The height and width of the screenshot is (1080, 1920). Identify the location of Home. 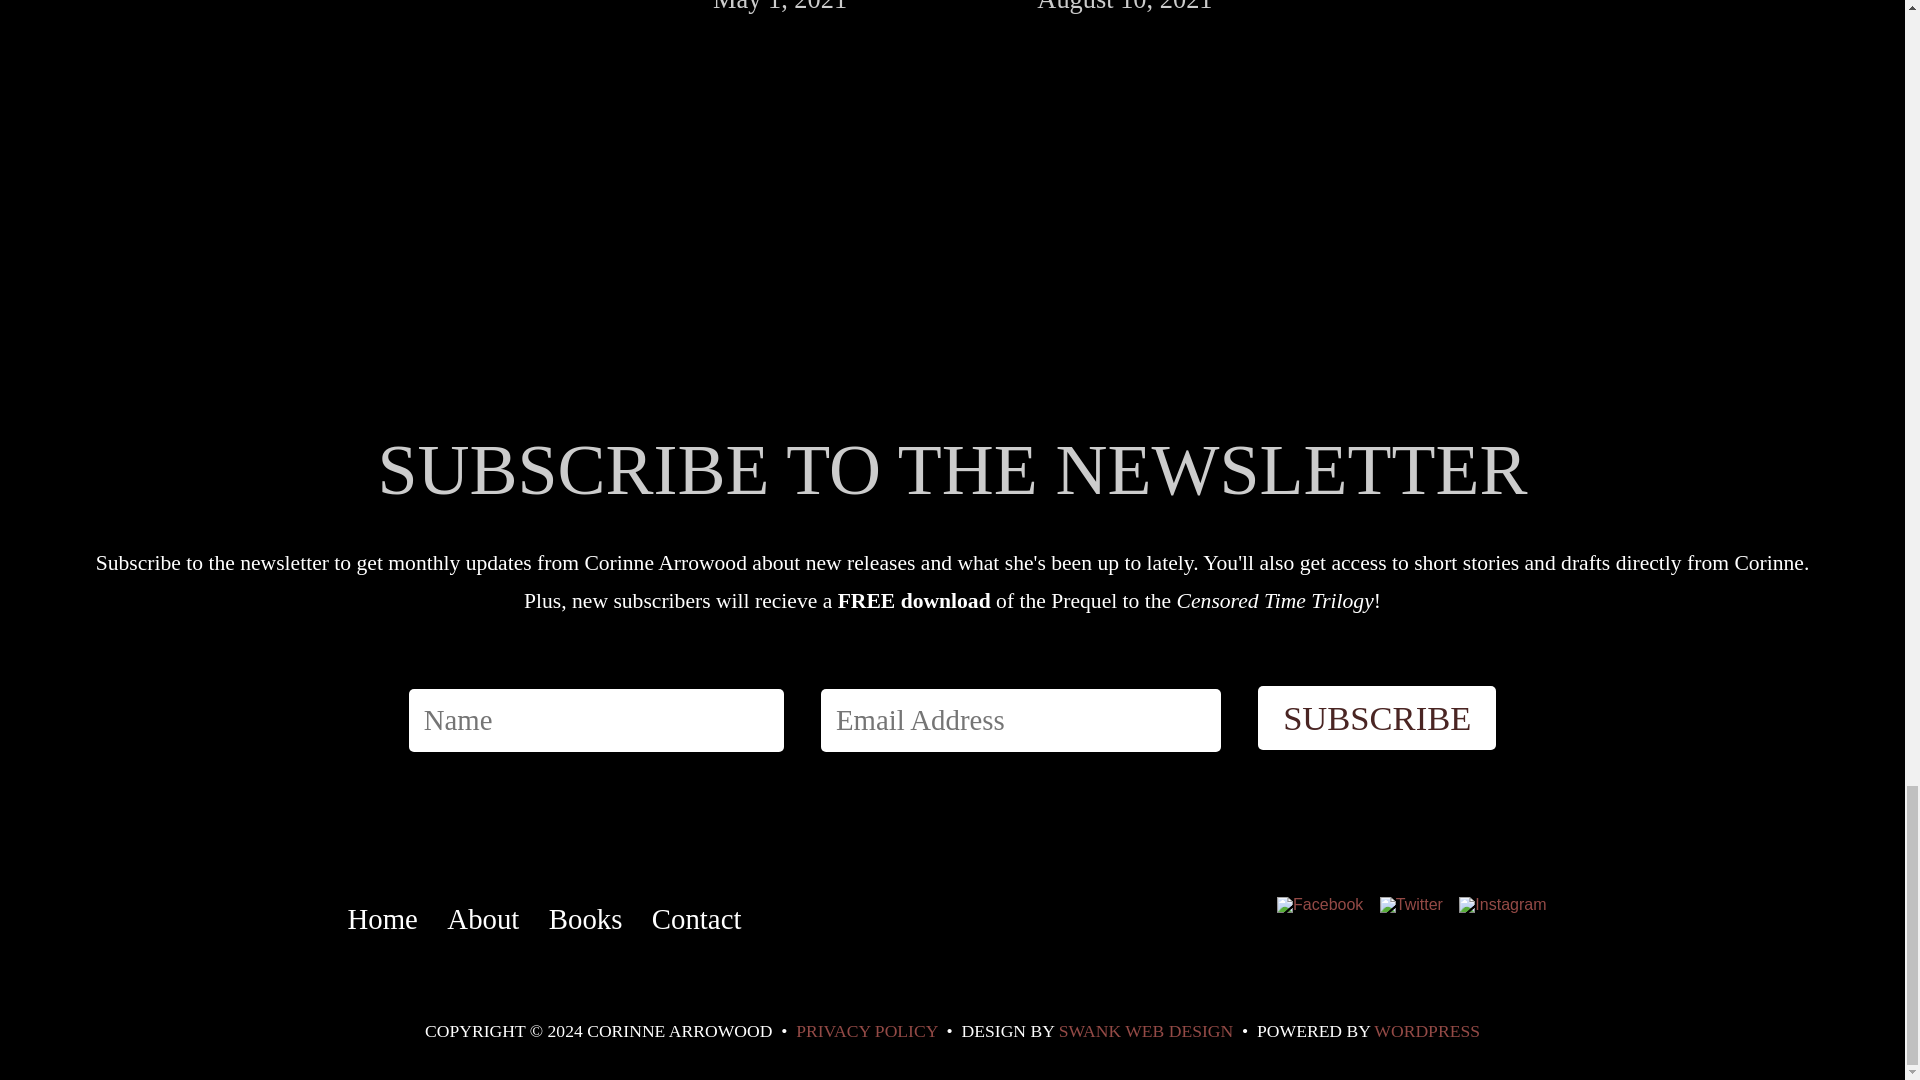
(369, 936).